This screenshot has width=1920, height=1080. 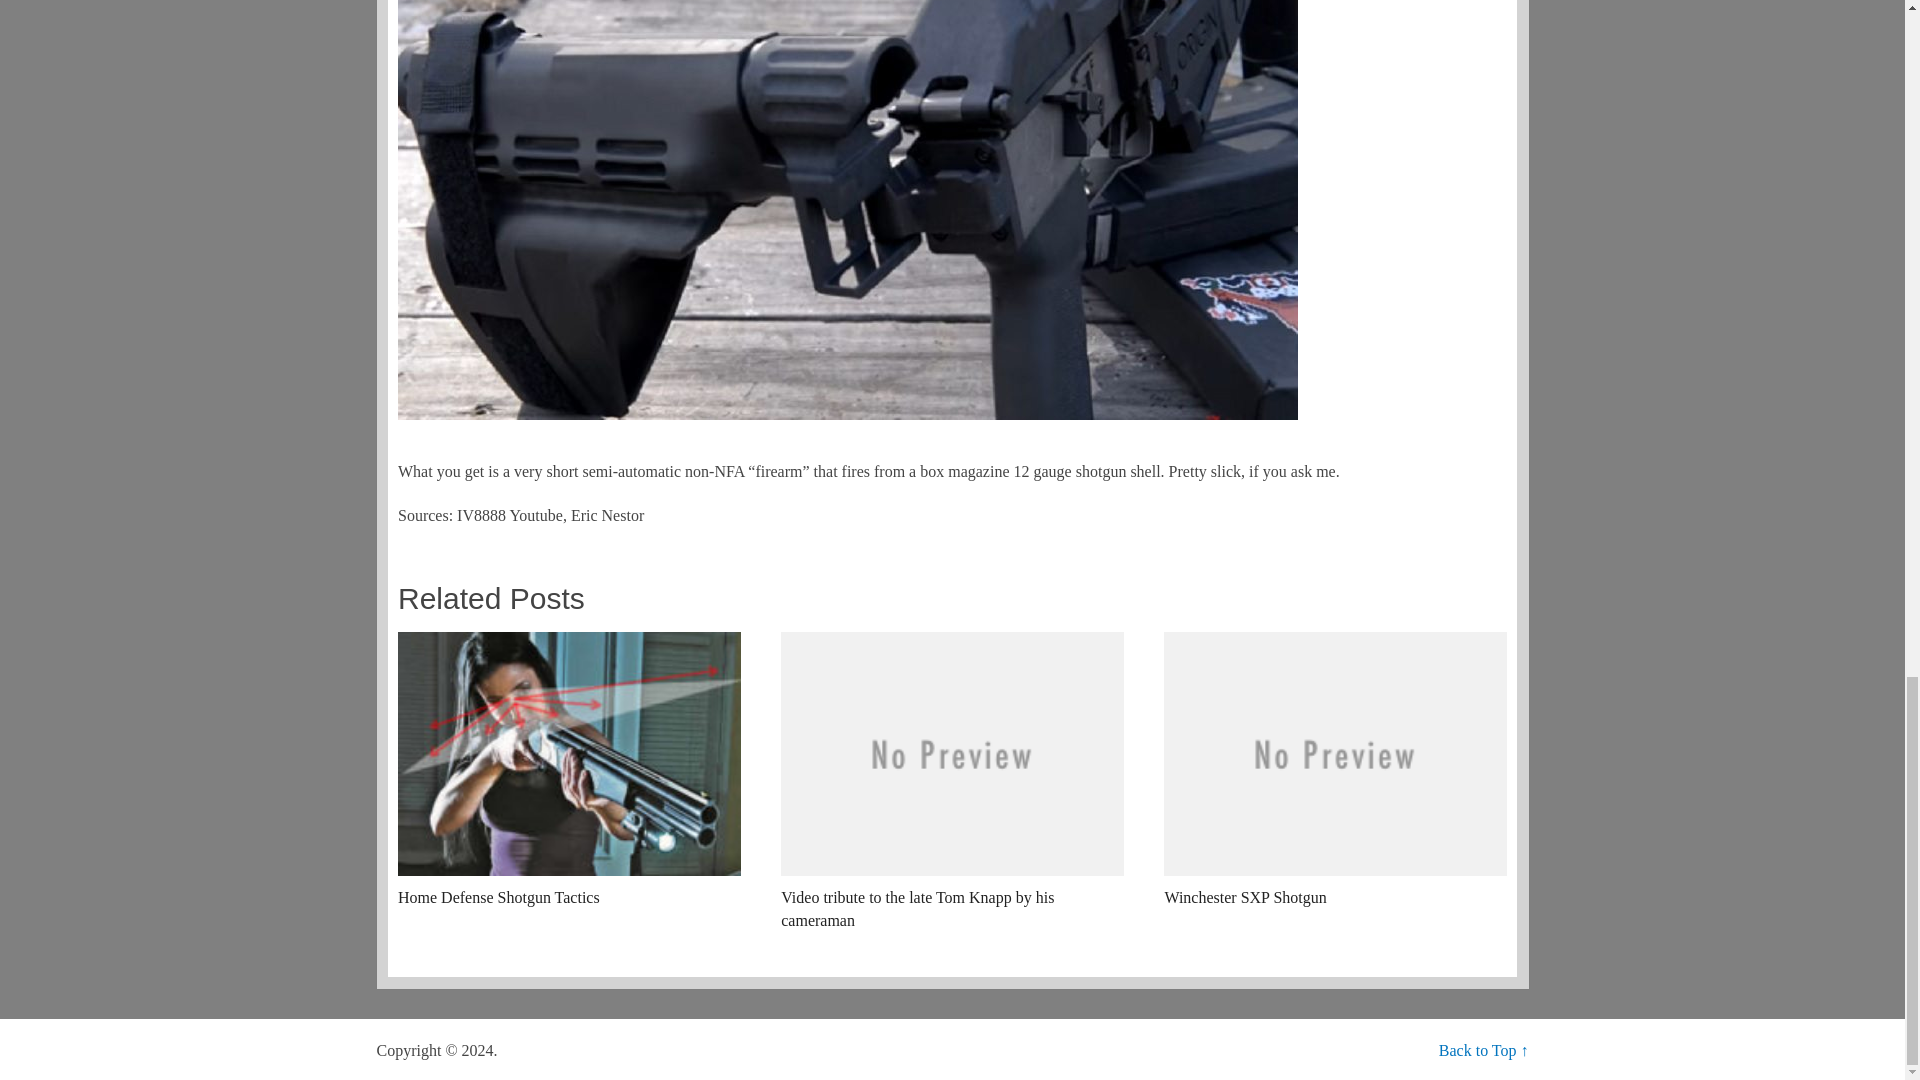 I want to click on Home Defense Shotgun Tactics, so click(x=568, y=770).